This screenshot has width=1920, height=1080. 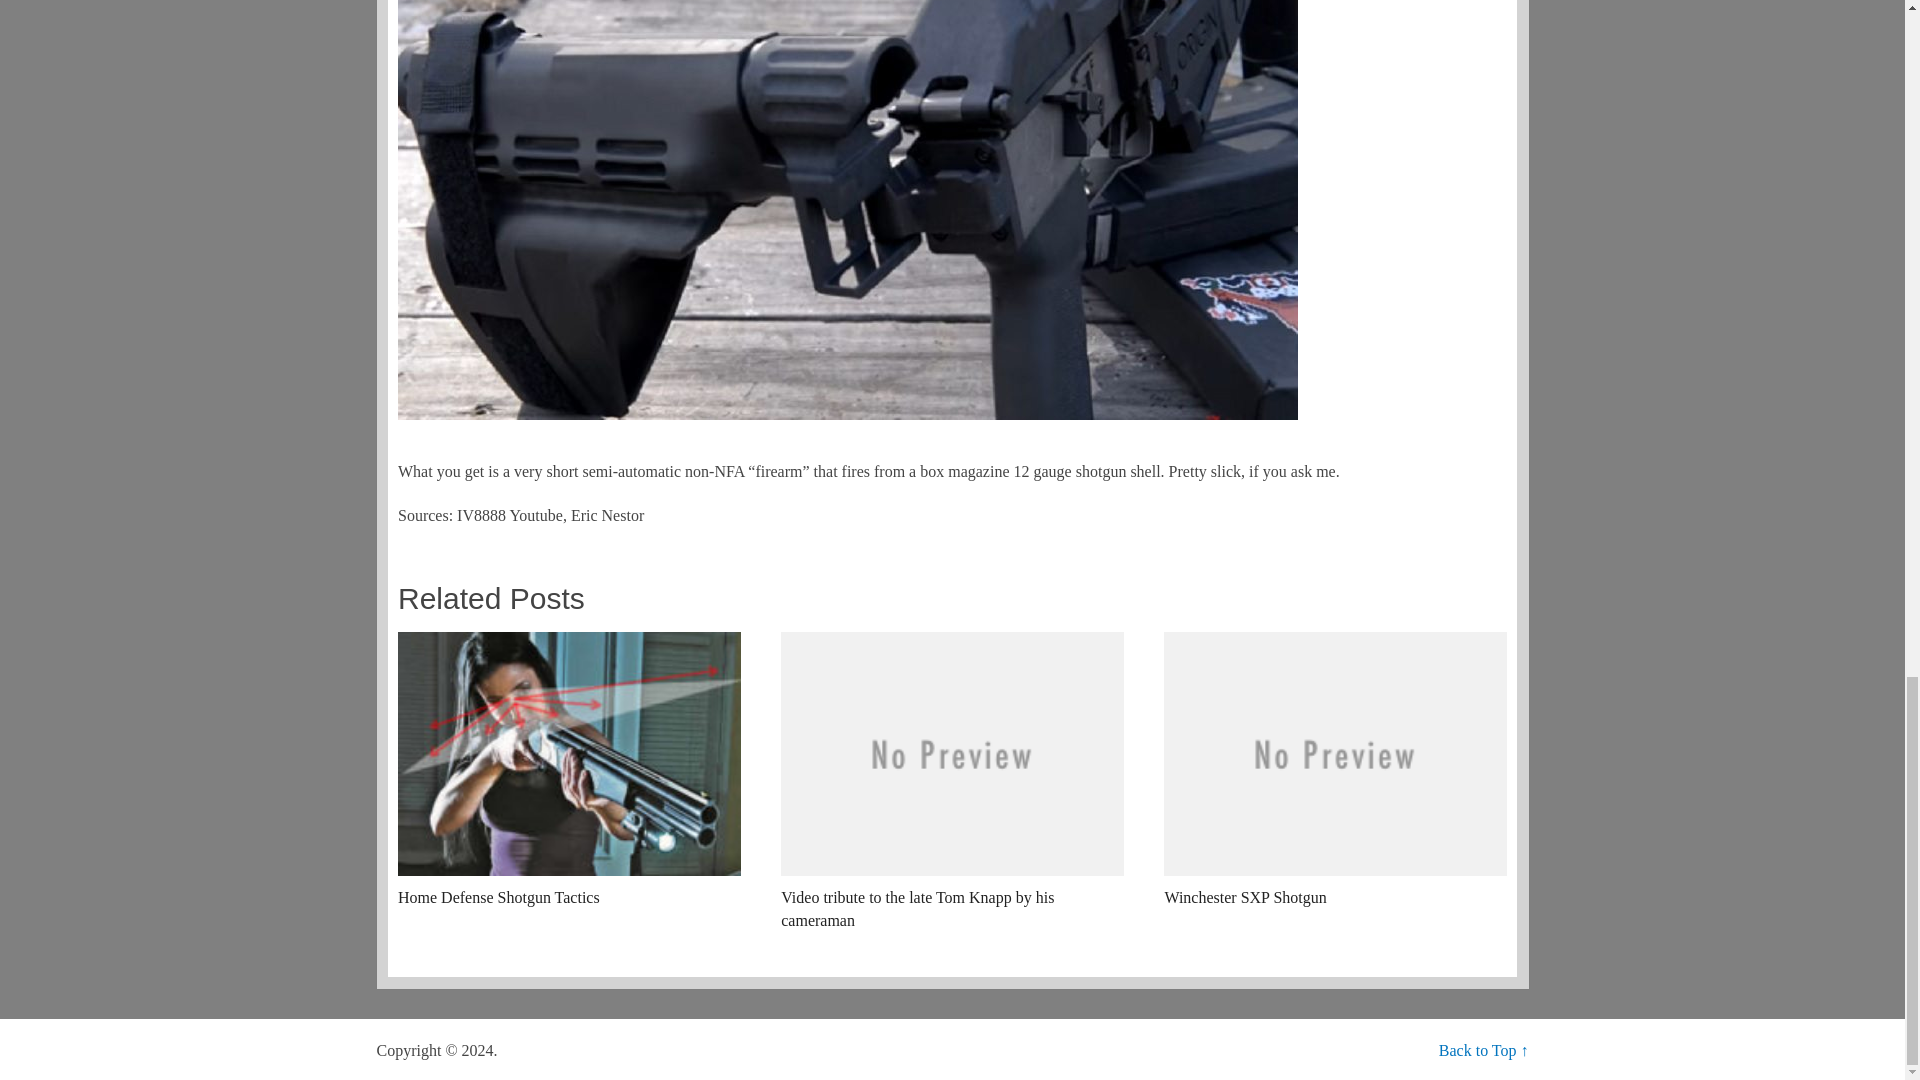 I want to click on Home Defense Shotgun Tactics, so click(x=568, y=770).